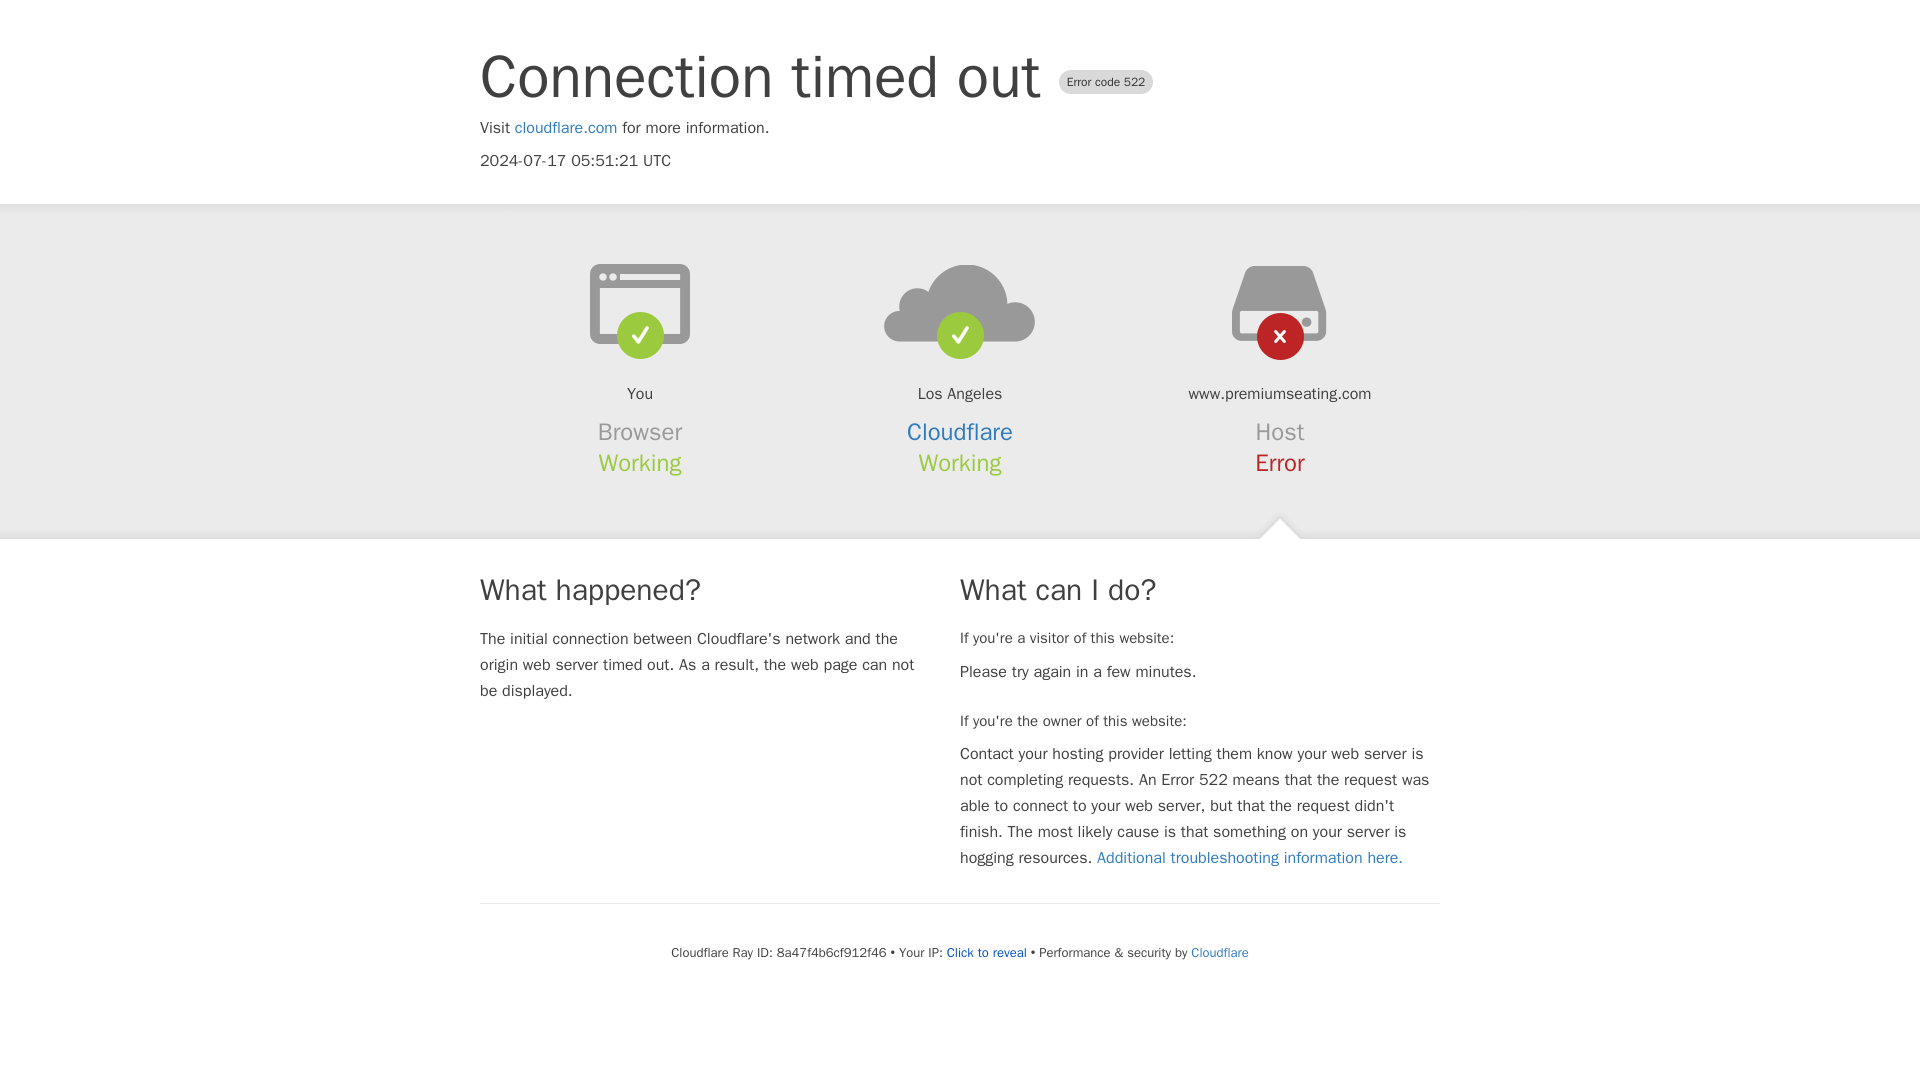 The image size is (1920, 1080). I want to click on Cloudflare, so click(960, 432).